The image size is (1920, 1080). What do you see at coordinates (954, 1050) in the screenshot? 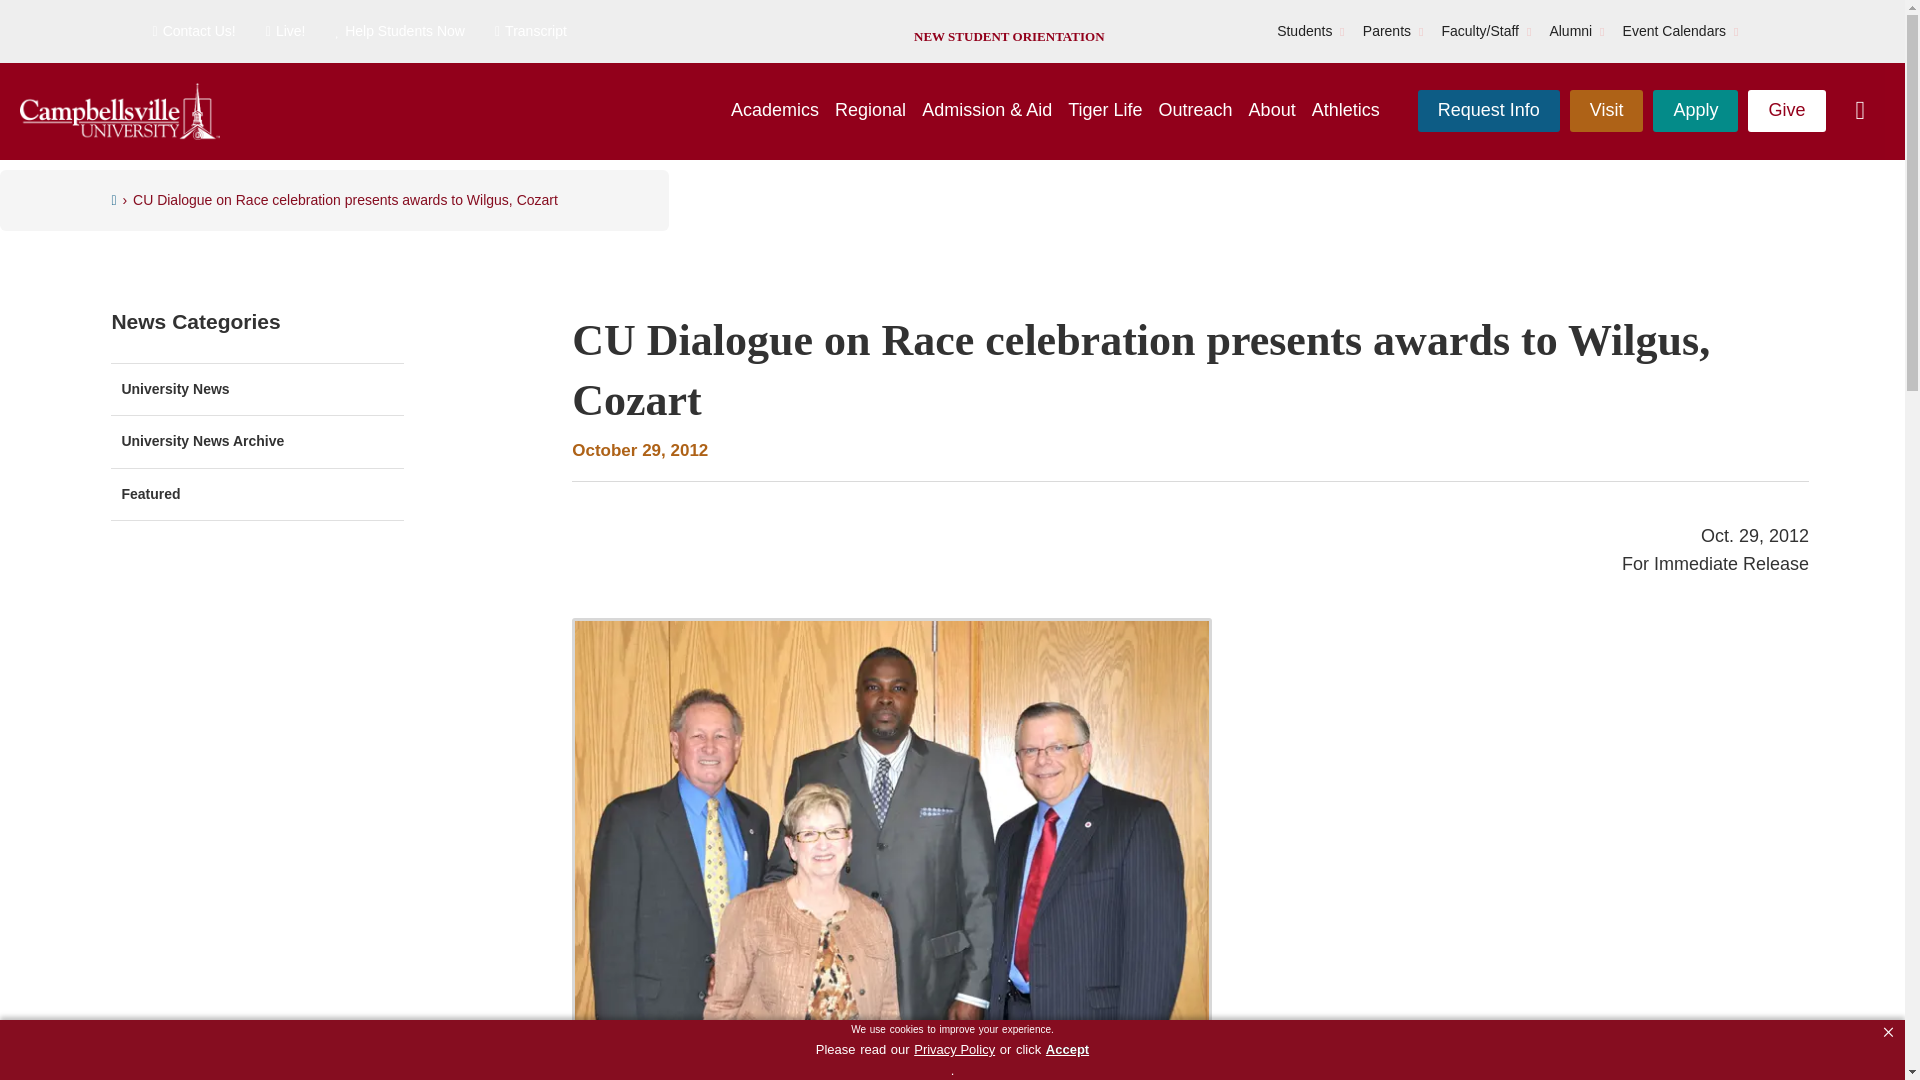
I see `Privacy Policy` at bounding box center [954, 1050].